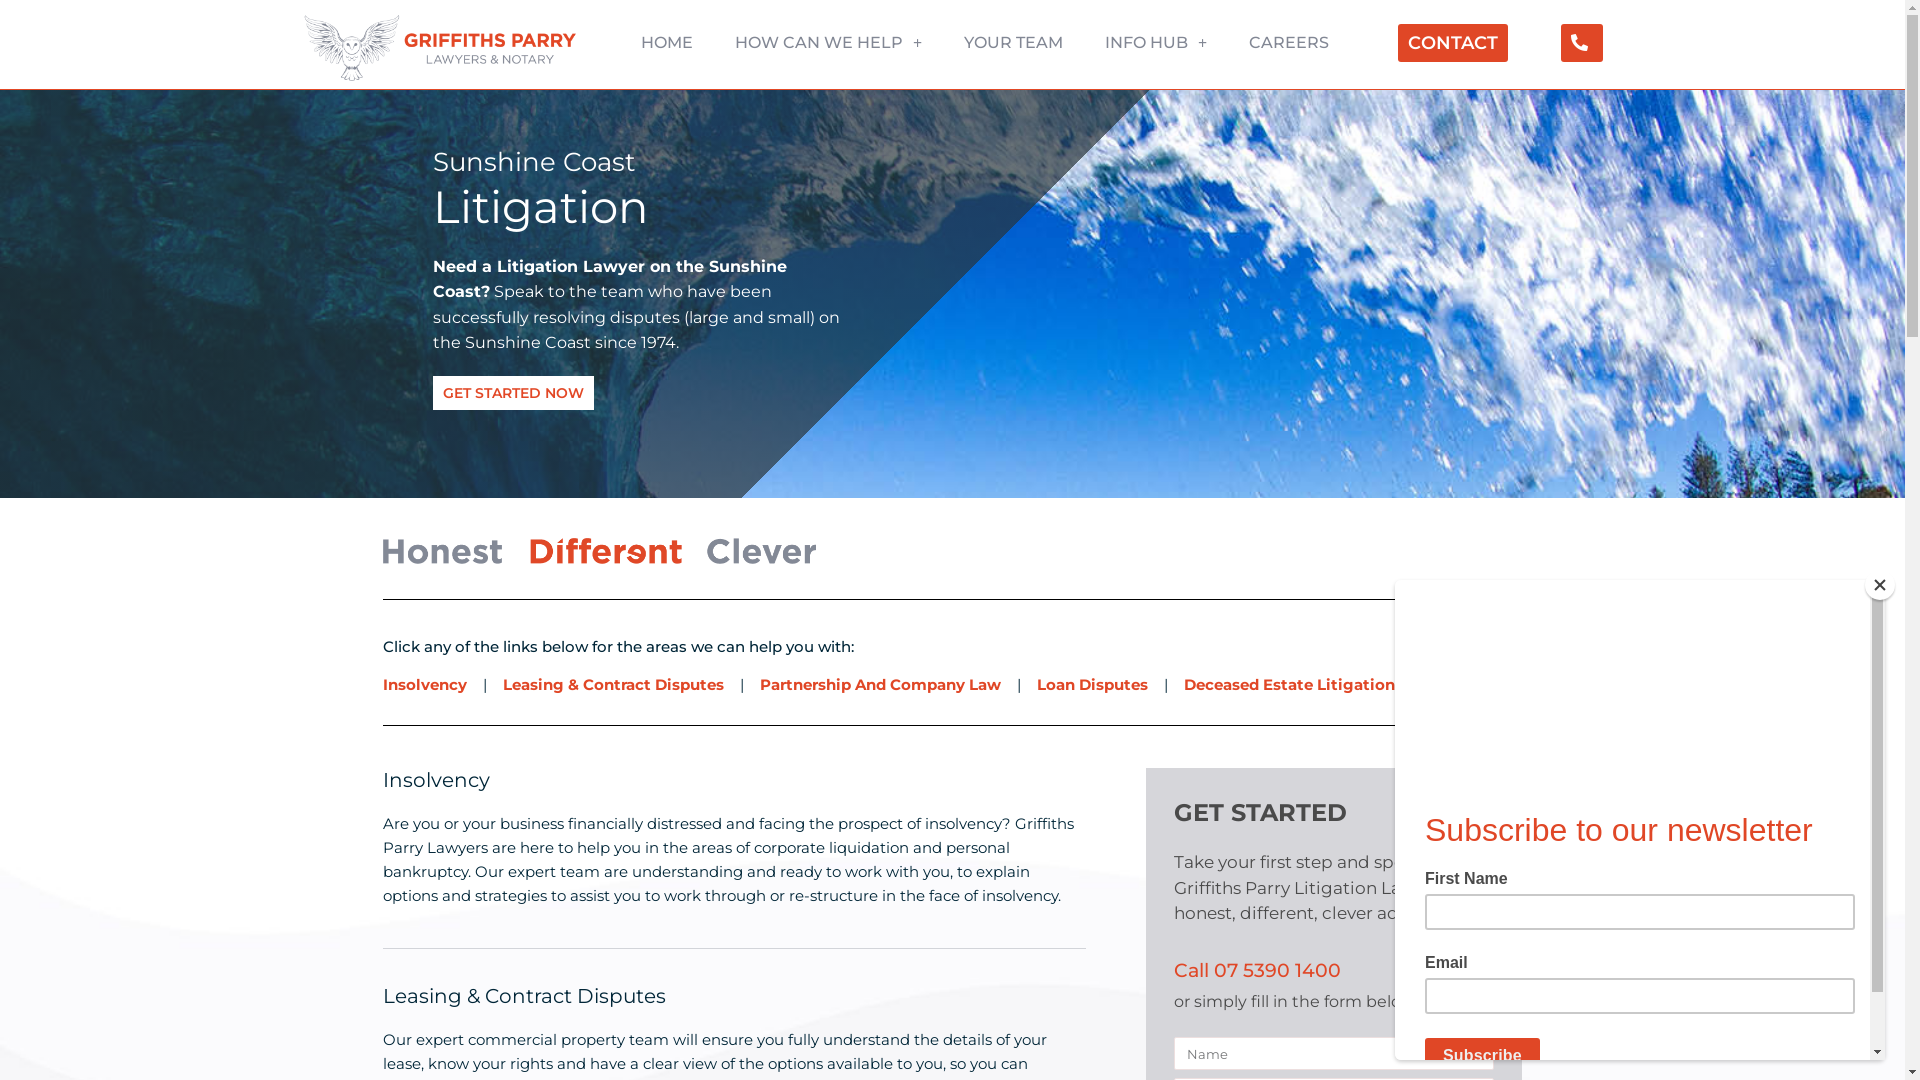  I want to click on Call 07 5390 1400 , so click(1260, 970).